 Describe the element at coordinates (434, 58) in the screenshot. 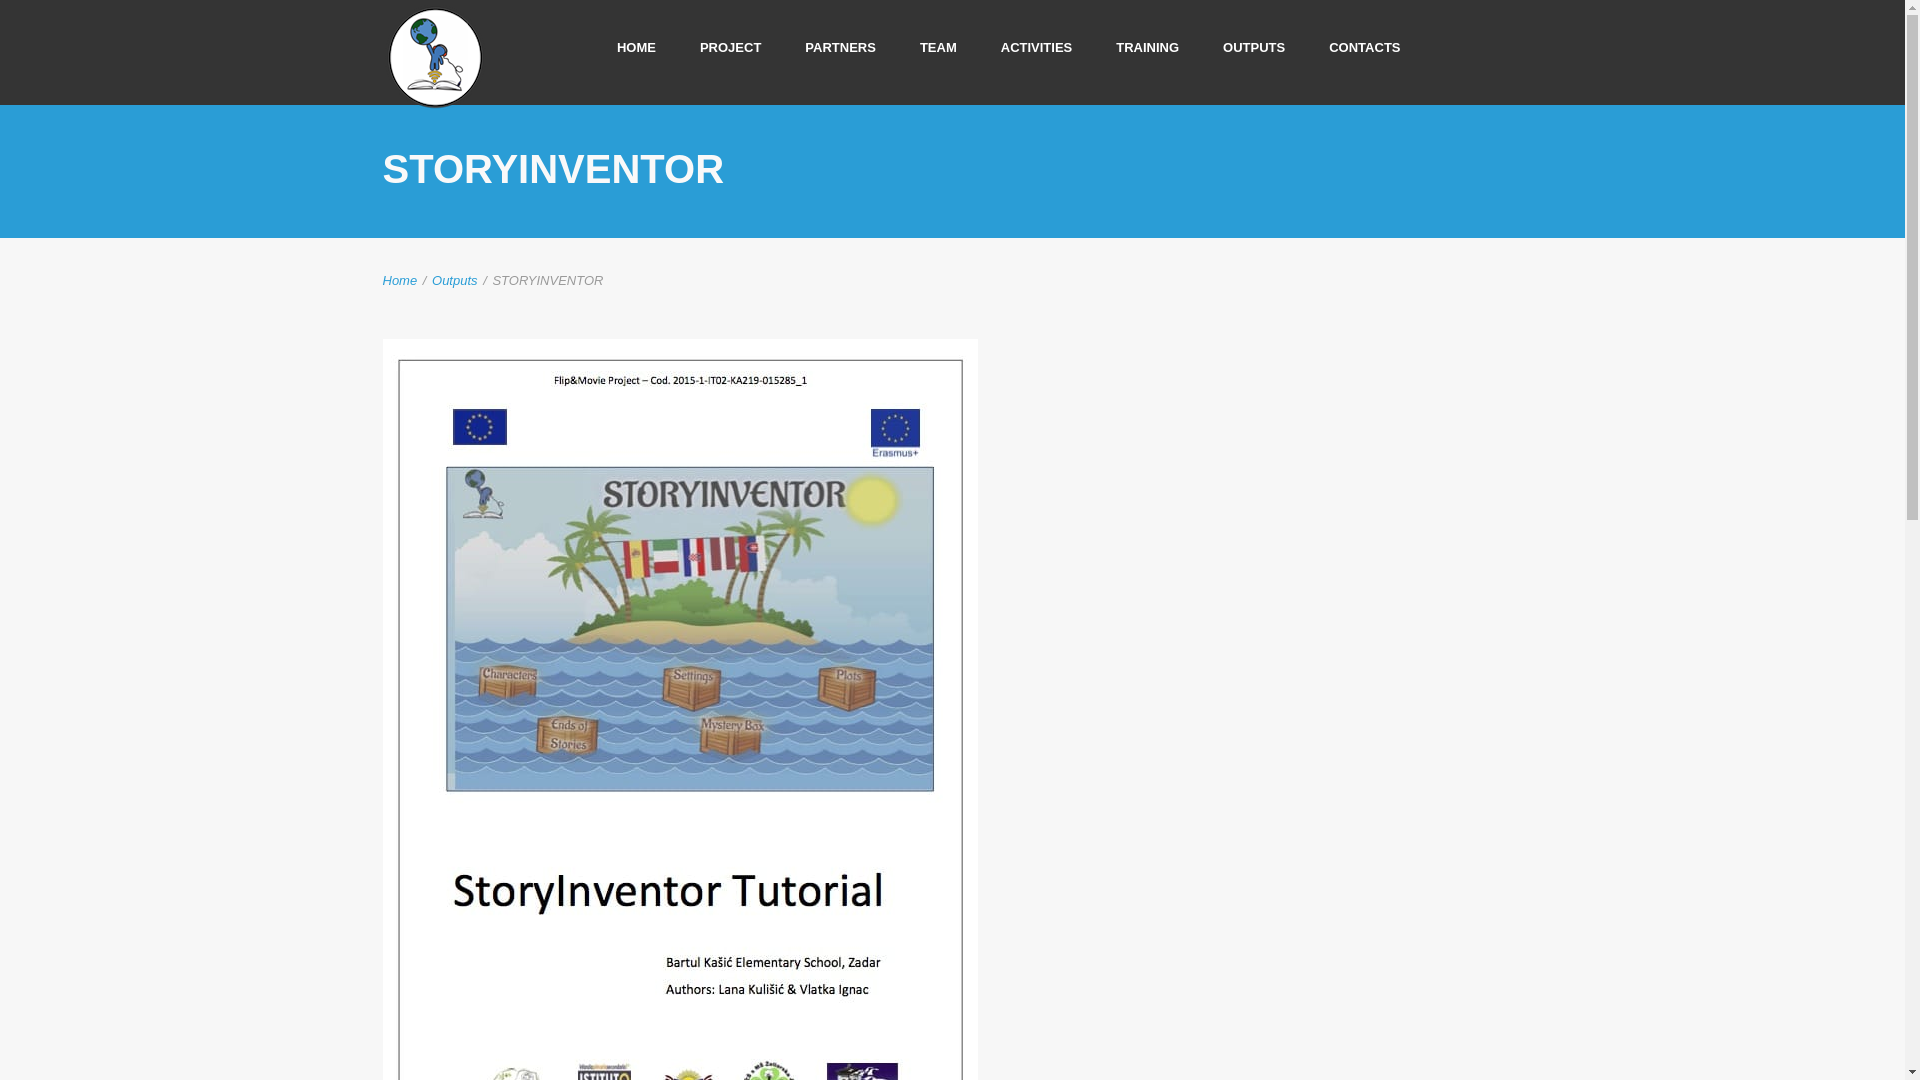

I see `Flip and Movie` at that location.